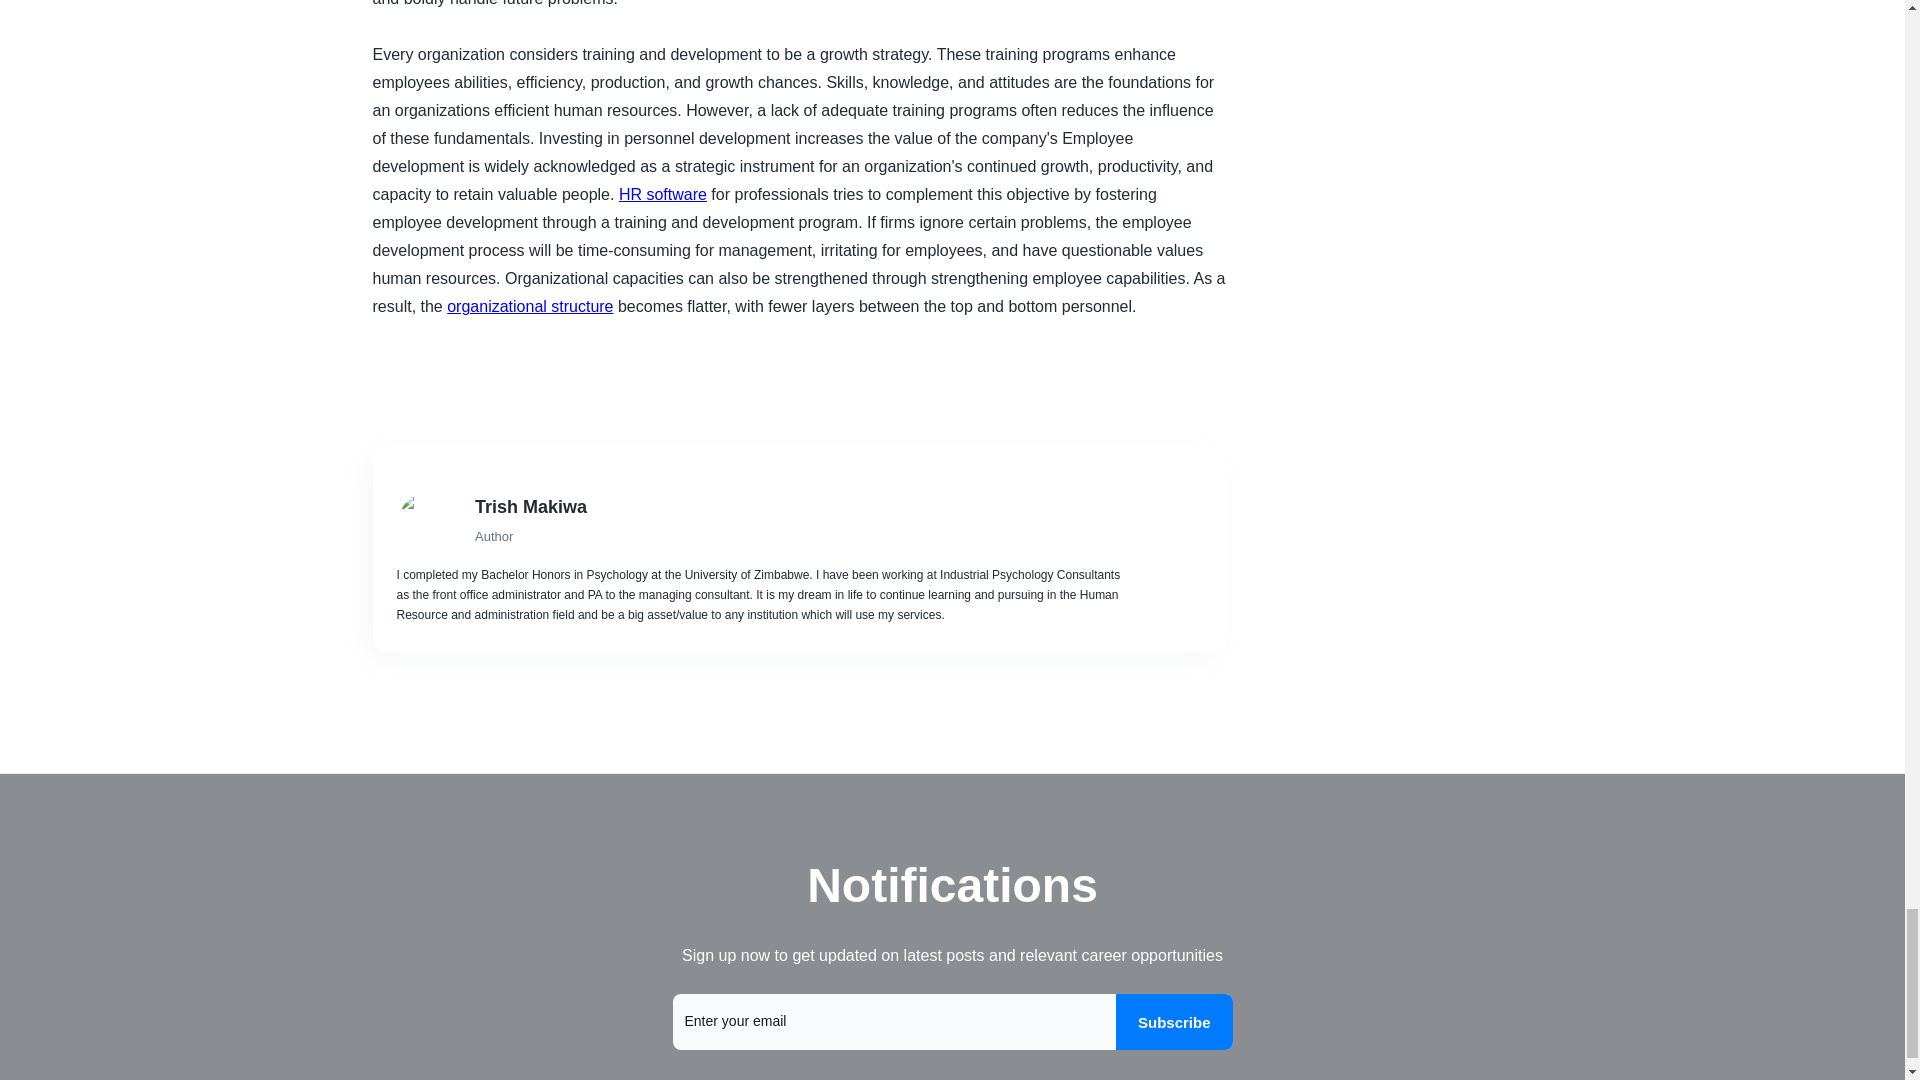  I want to click on Subscribe, so click(1174, 1021).